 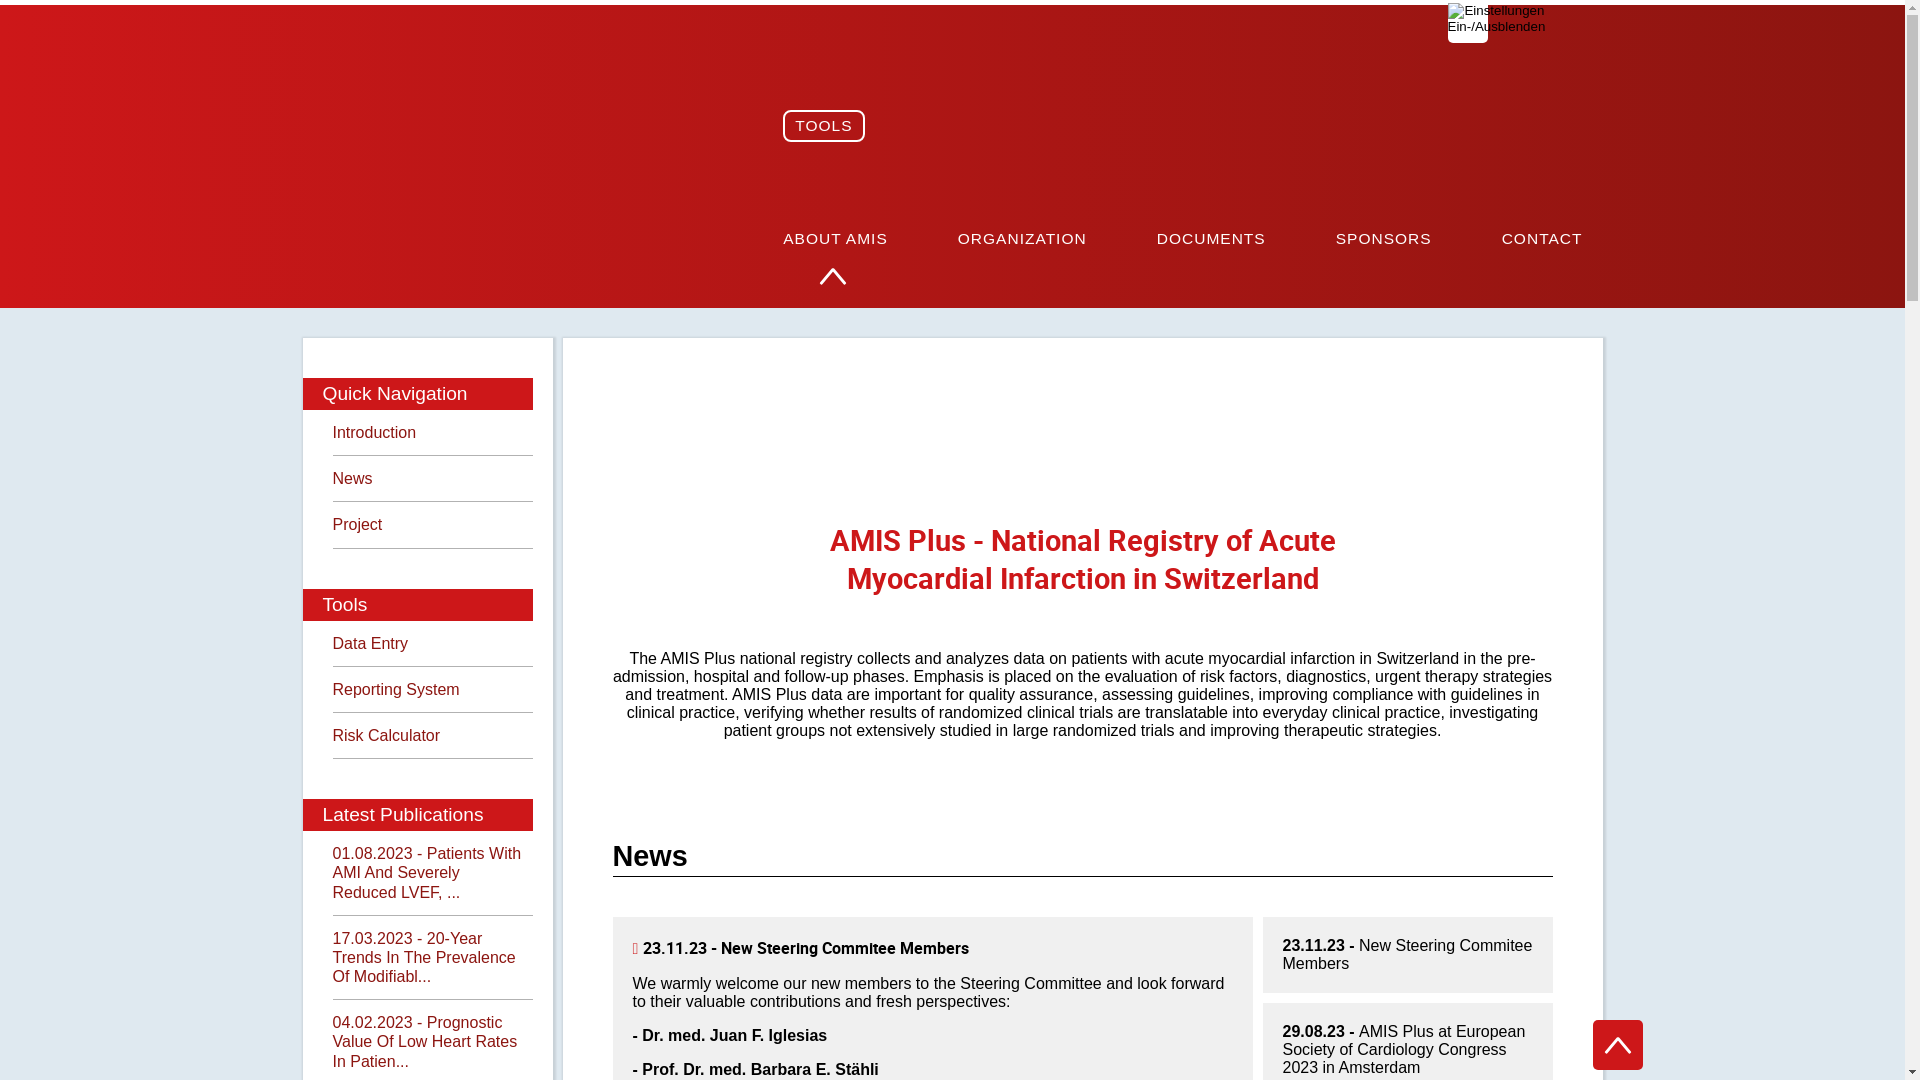 I want to click on DOCUMENTS, so click(x=1212, y=238).